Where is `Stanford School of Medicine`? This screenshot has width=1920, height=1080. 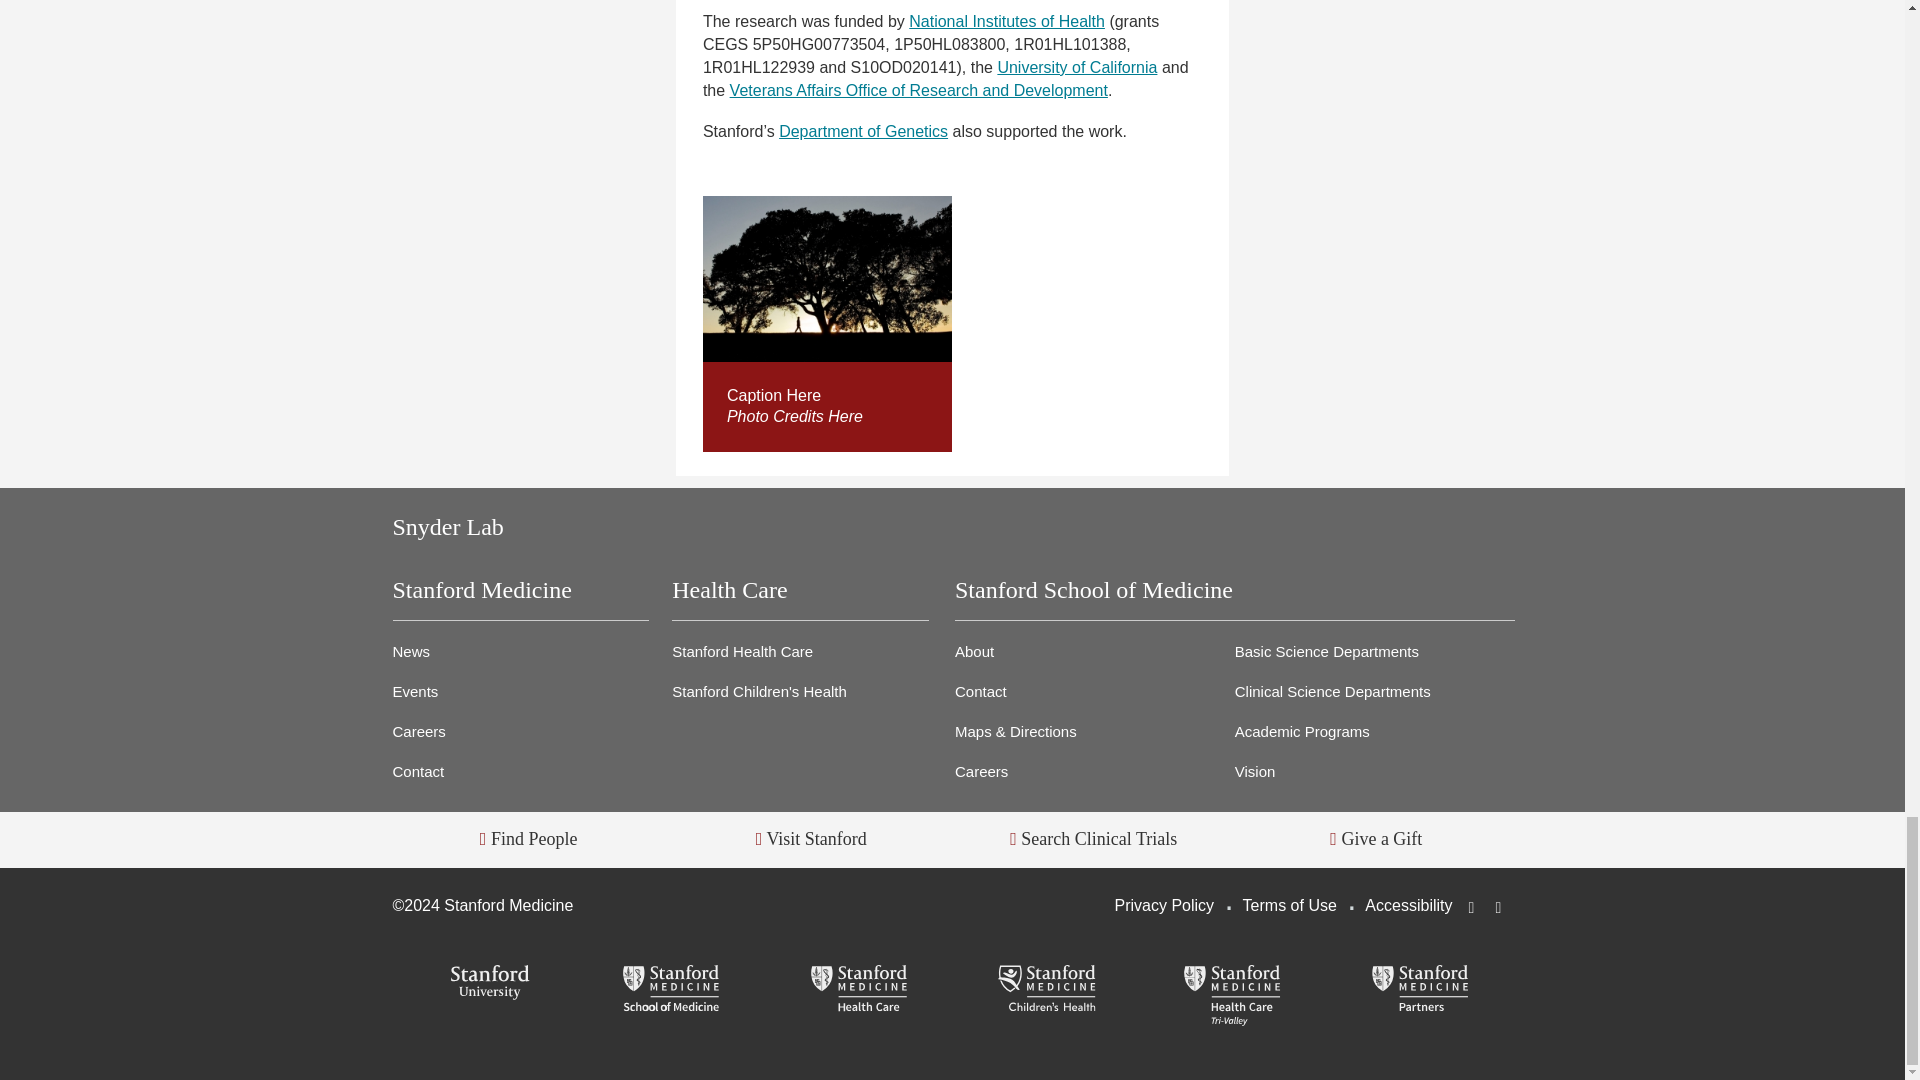 Stanford School of Medicine is located at coordinates (672, 990).